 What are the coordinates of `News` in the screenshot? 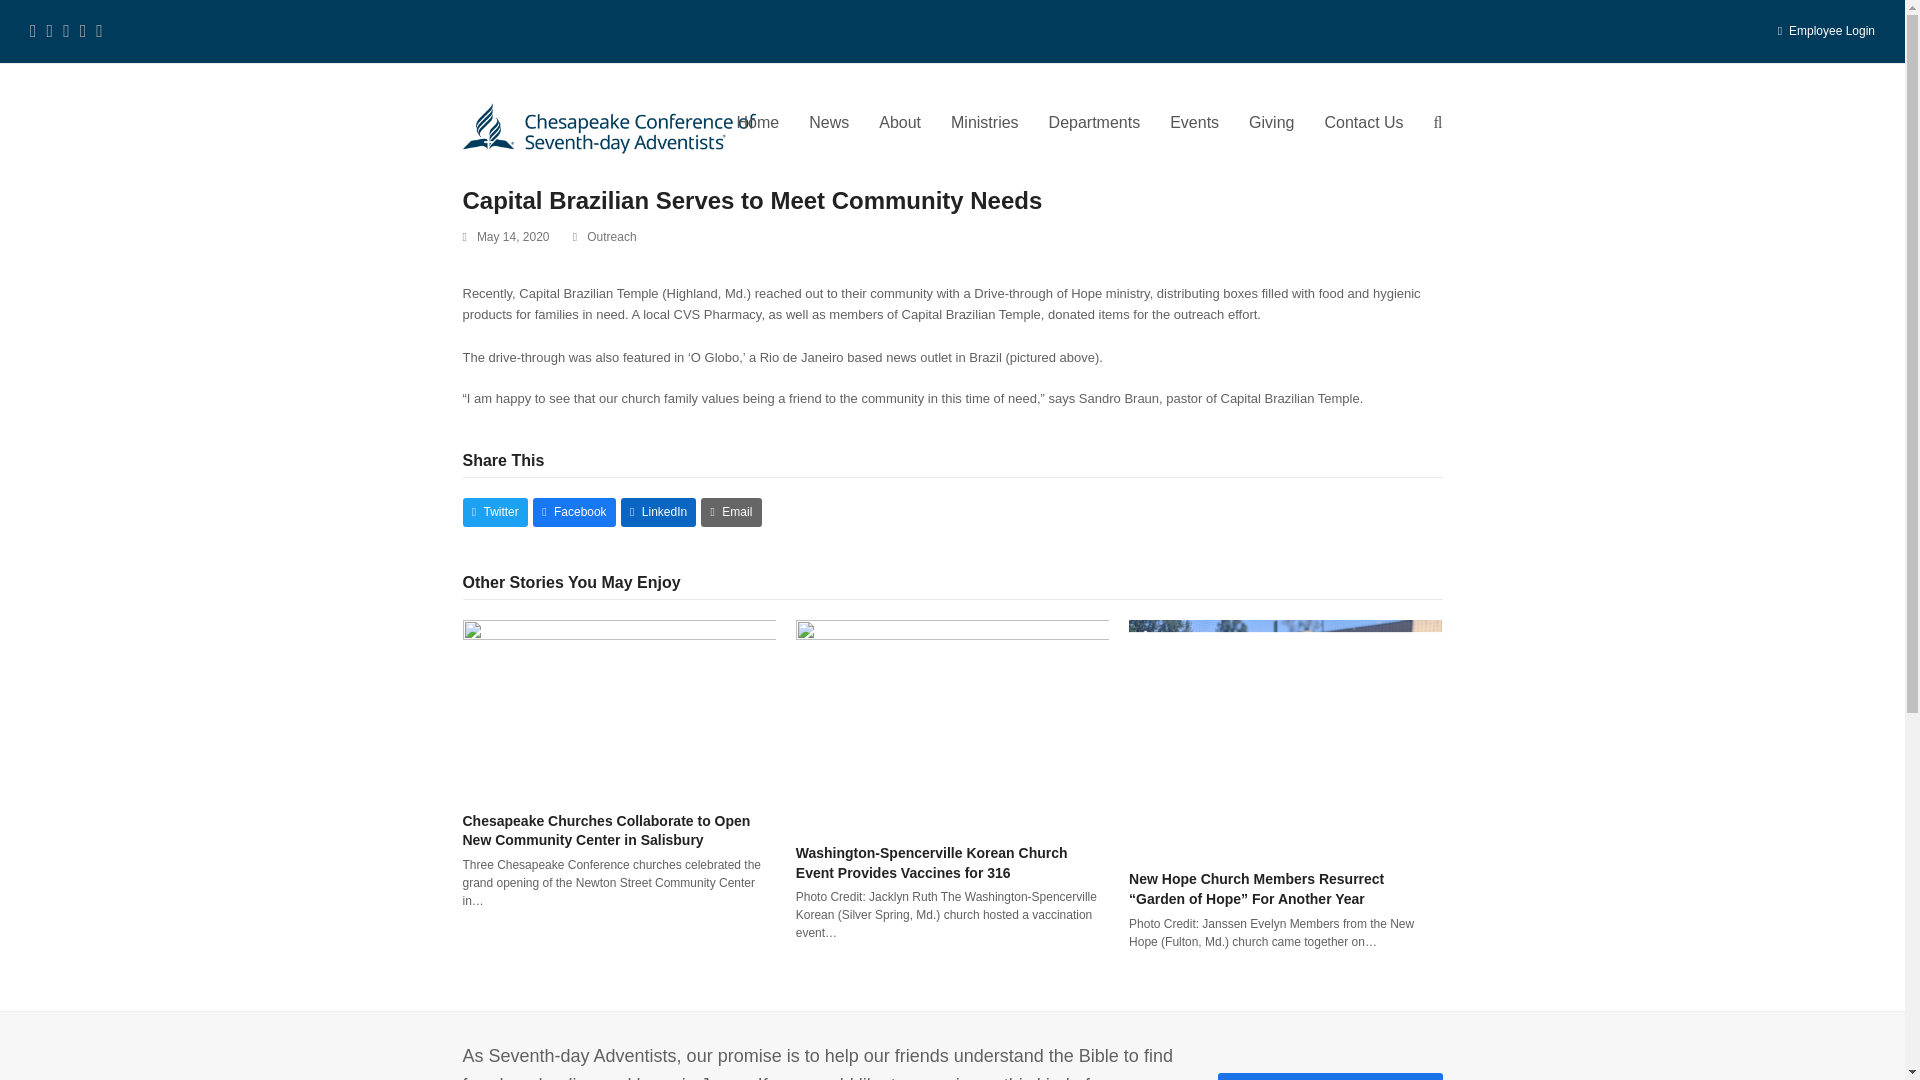 It's located at (829, 124).